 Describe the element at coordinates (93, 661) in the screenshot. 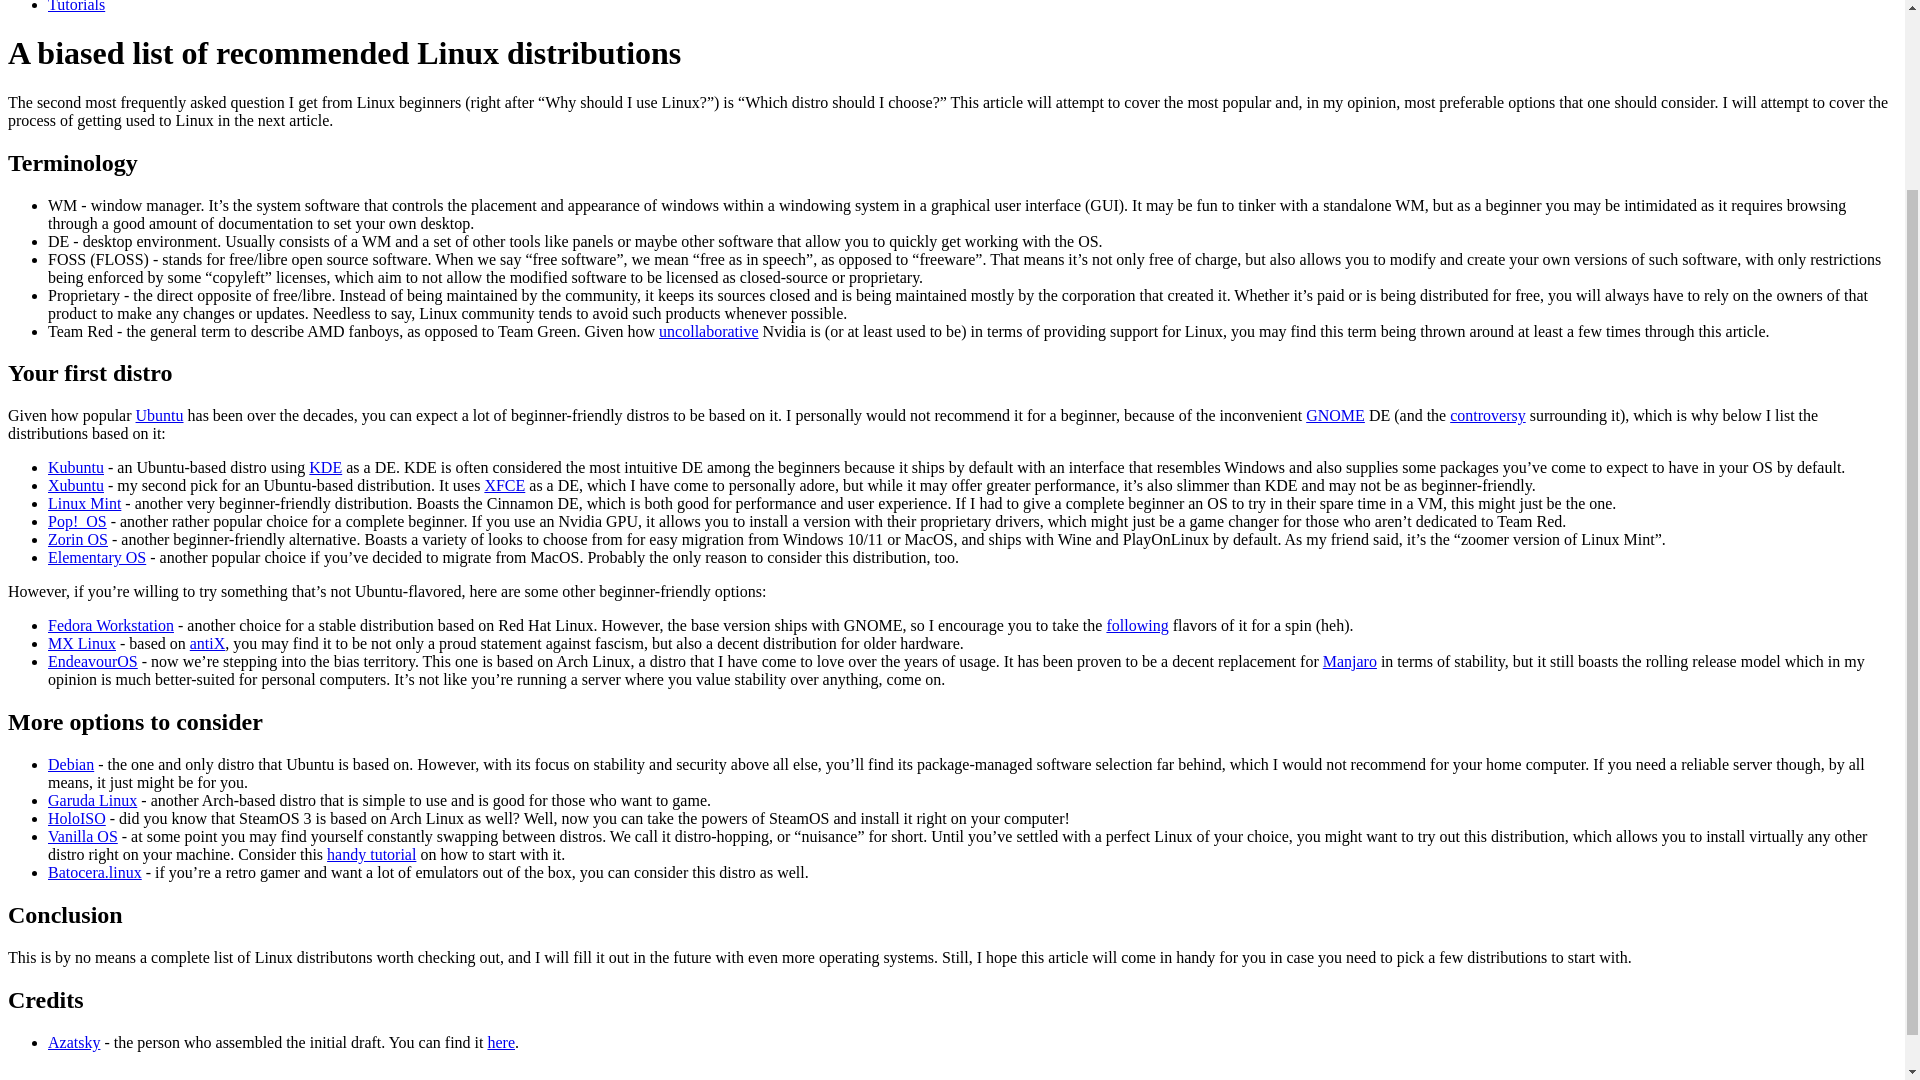

I see `EndeavourOS` at that location.